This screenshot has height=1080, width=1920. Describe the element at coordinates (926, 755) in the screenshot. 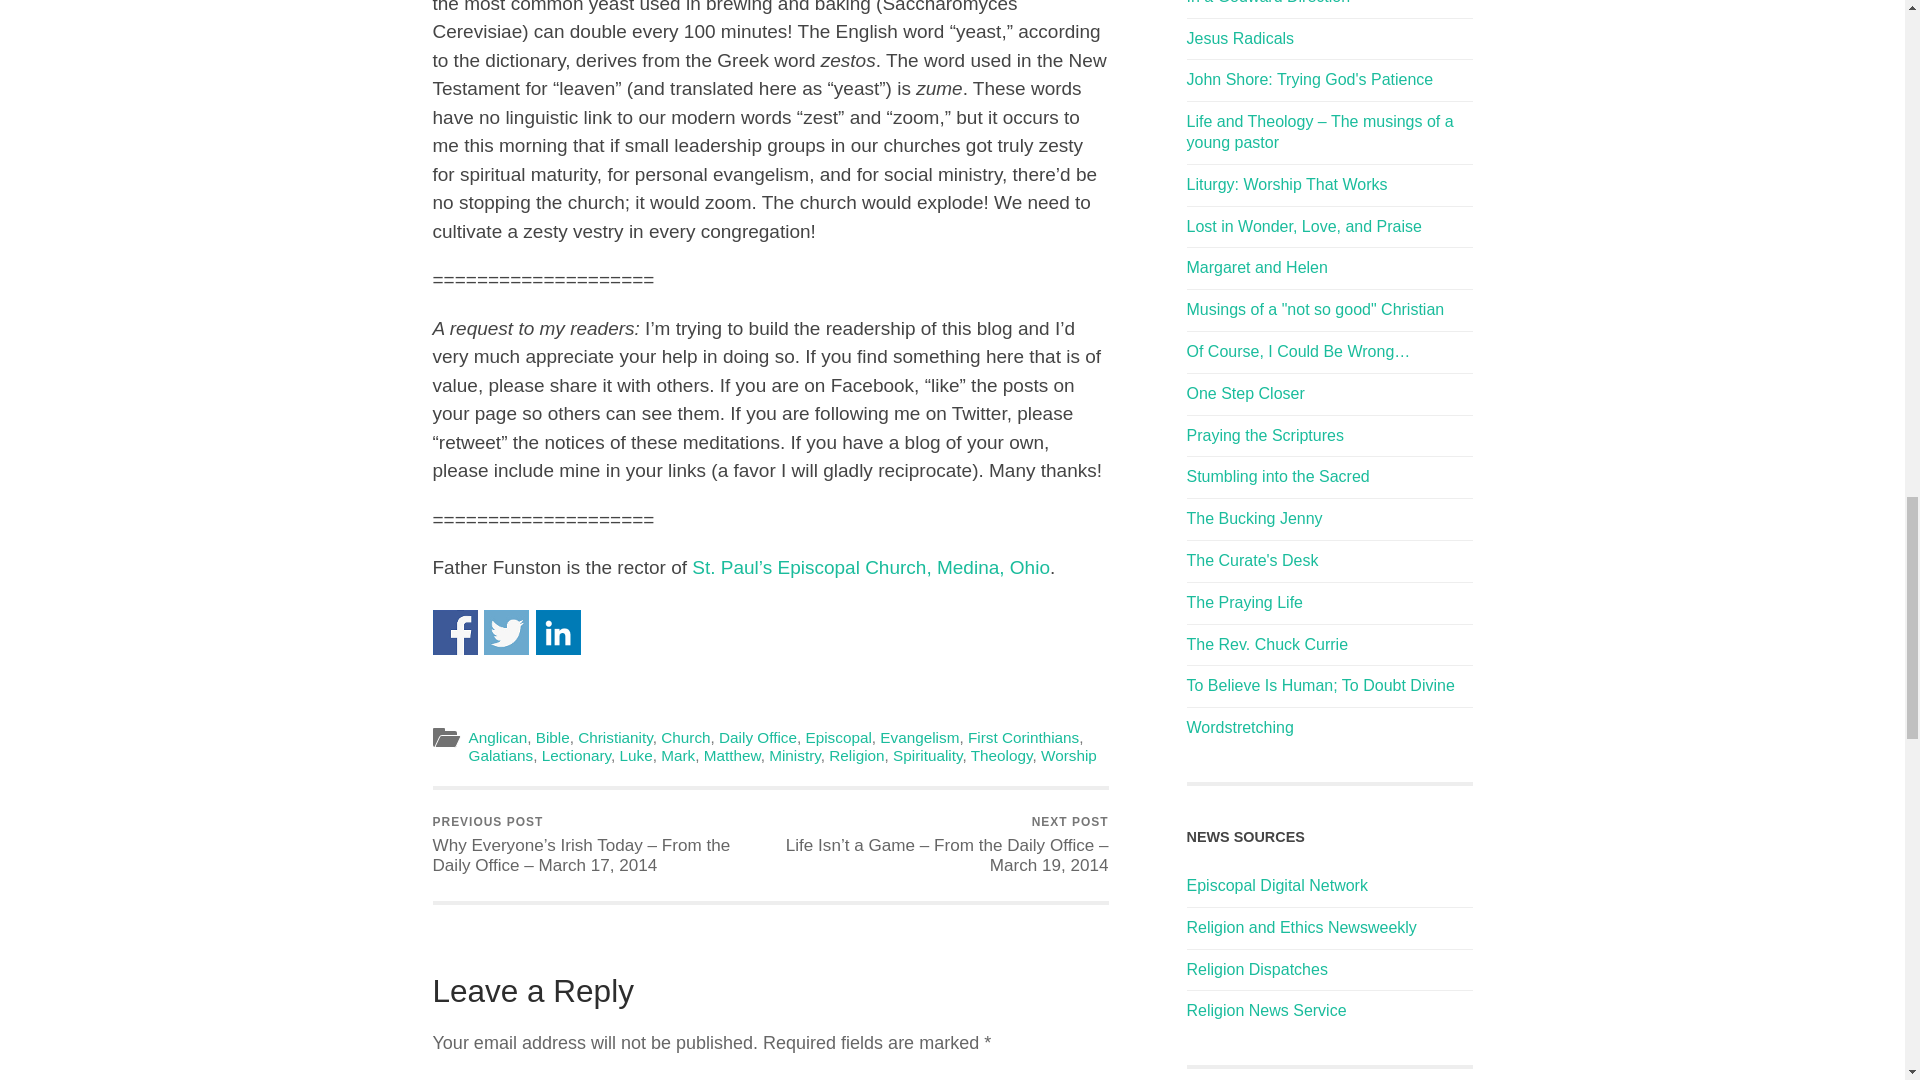

I see `Spirituality` at that location.